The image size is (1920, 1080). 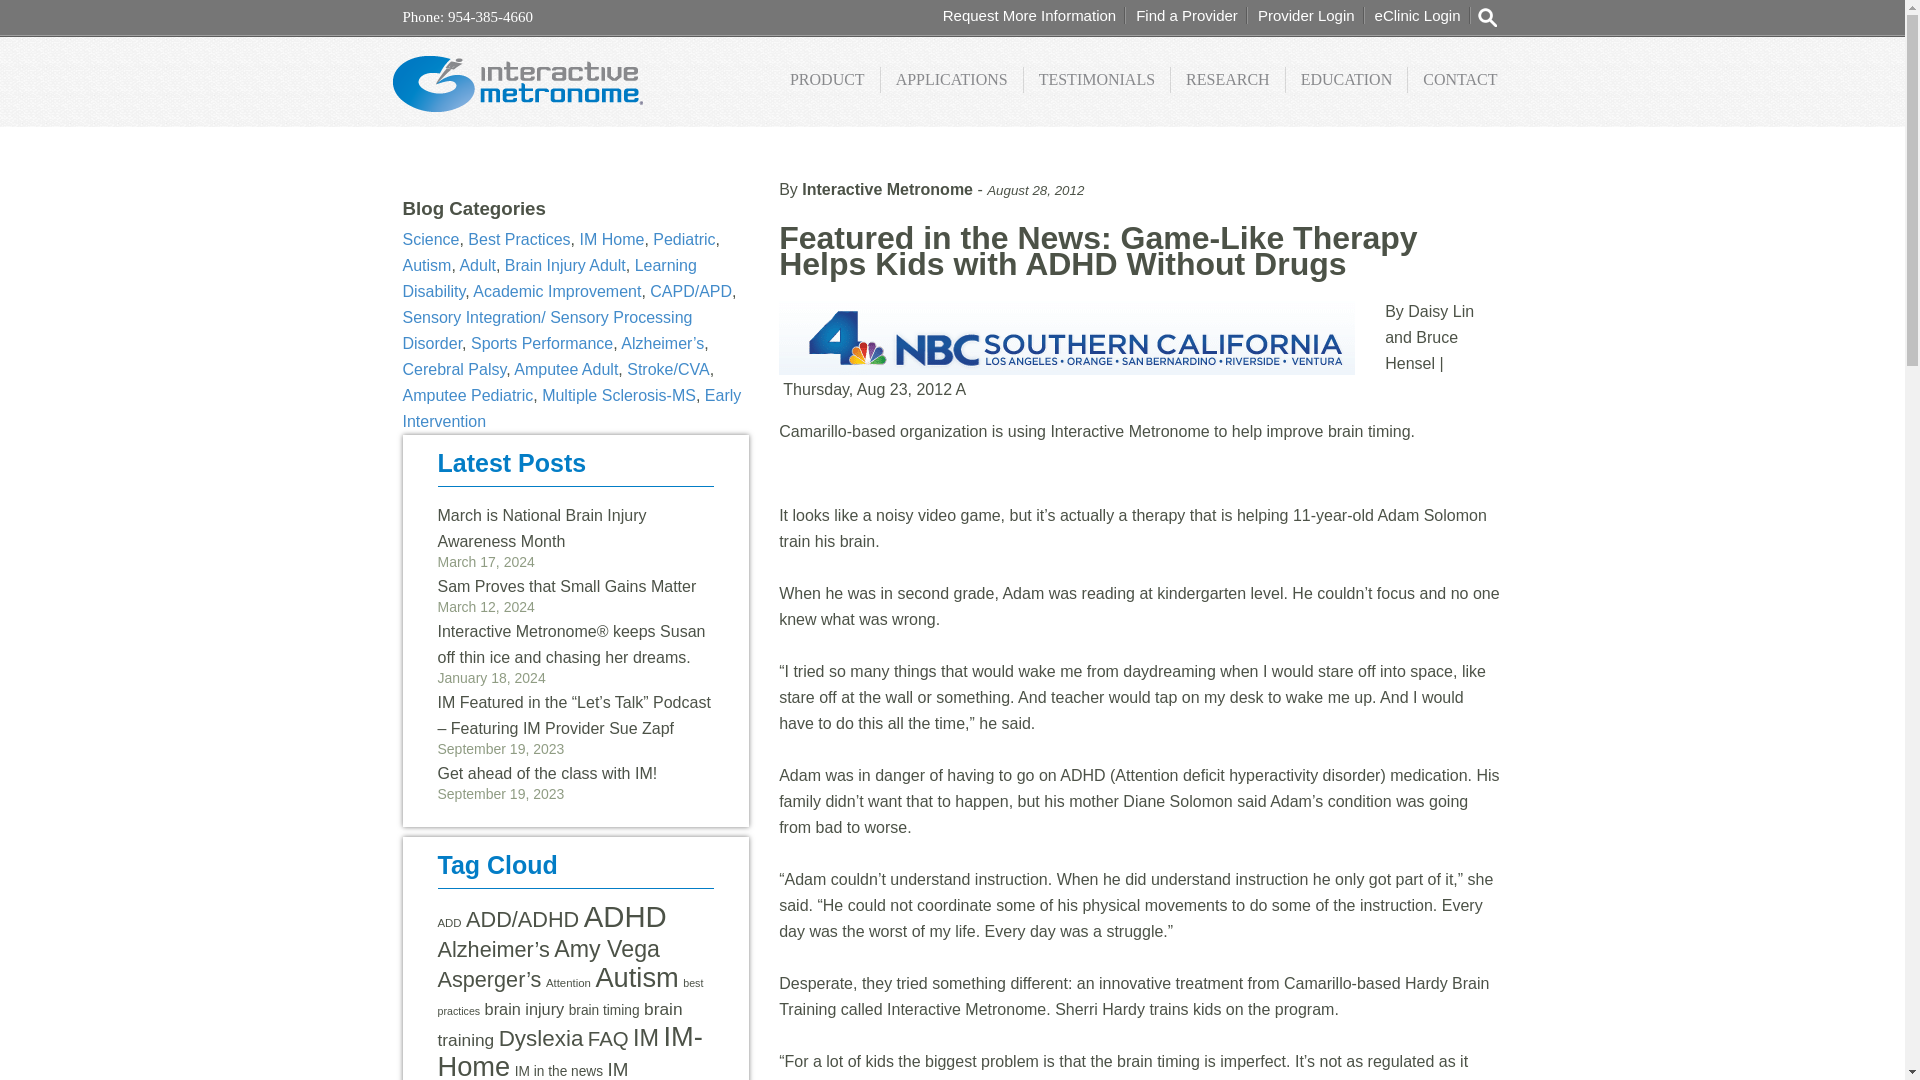 What do you see at coordinates (1029, 14) in the screenshot?
I see `Request More Information` at bounding box center [1029, 14].